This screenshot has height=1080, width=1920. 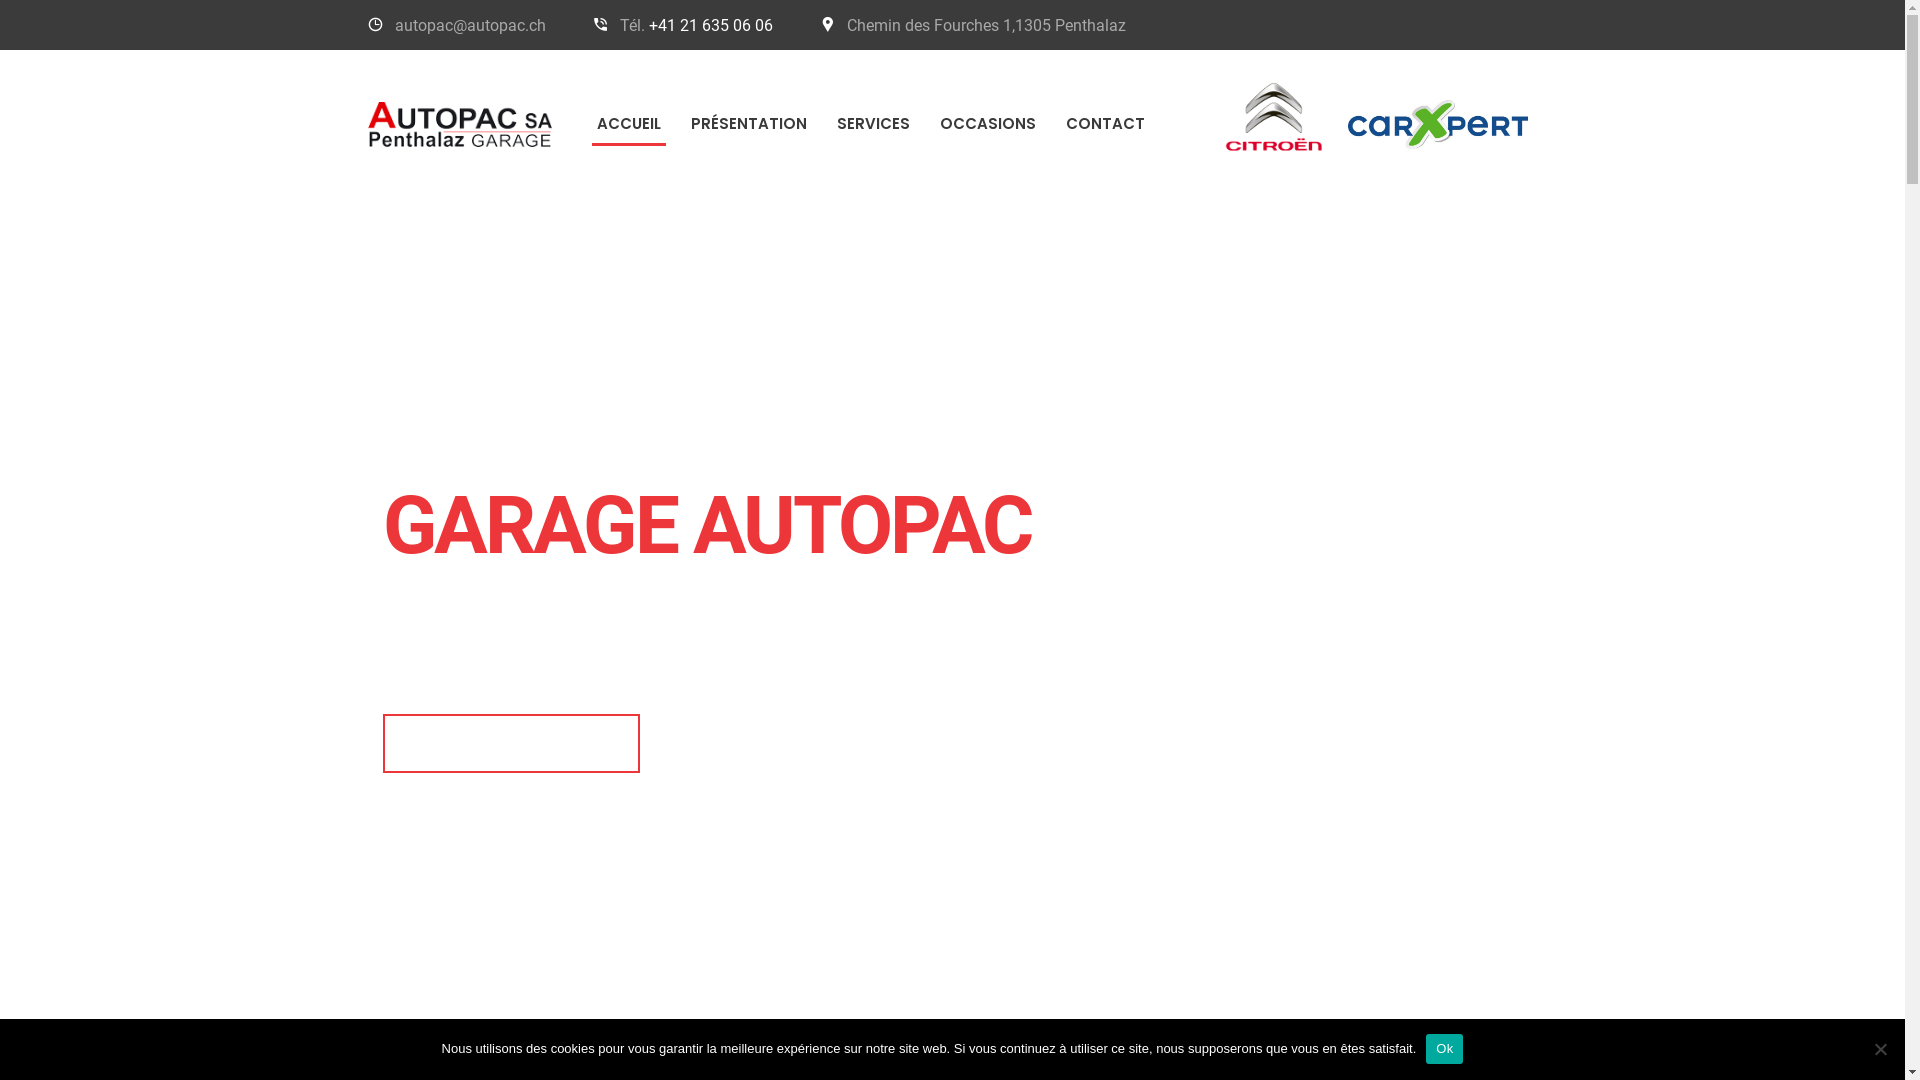 What do you see at coordinates (470, 26) in the screenshot?
I see `autopac@autopac.ch` at bounding box center [470, 26].